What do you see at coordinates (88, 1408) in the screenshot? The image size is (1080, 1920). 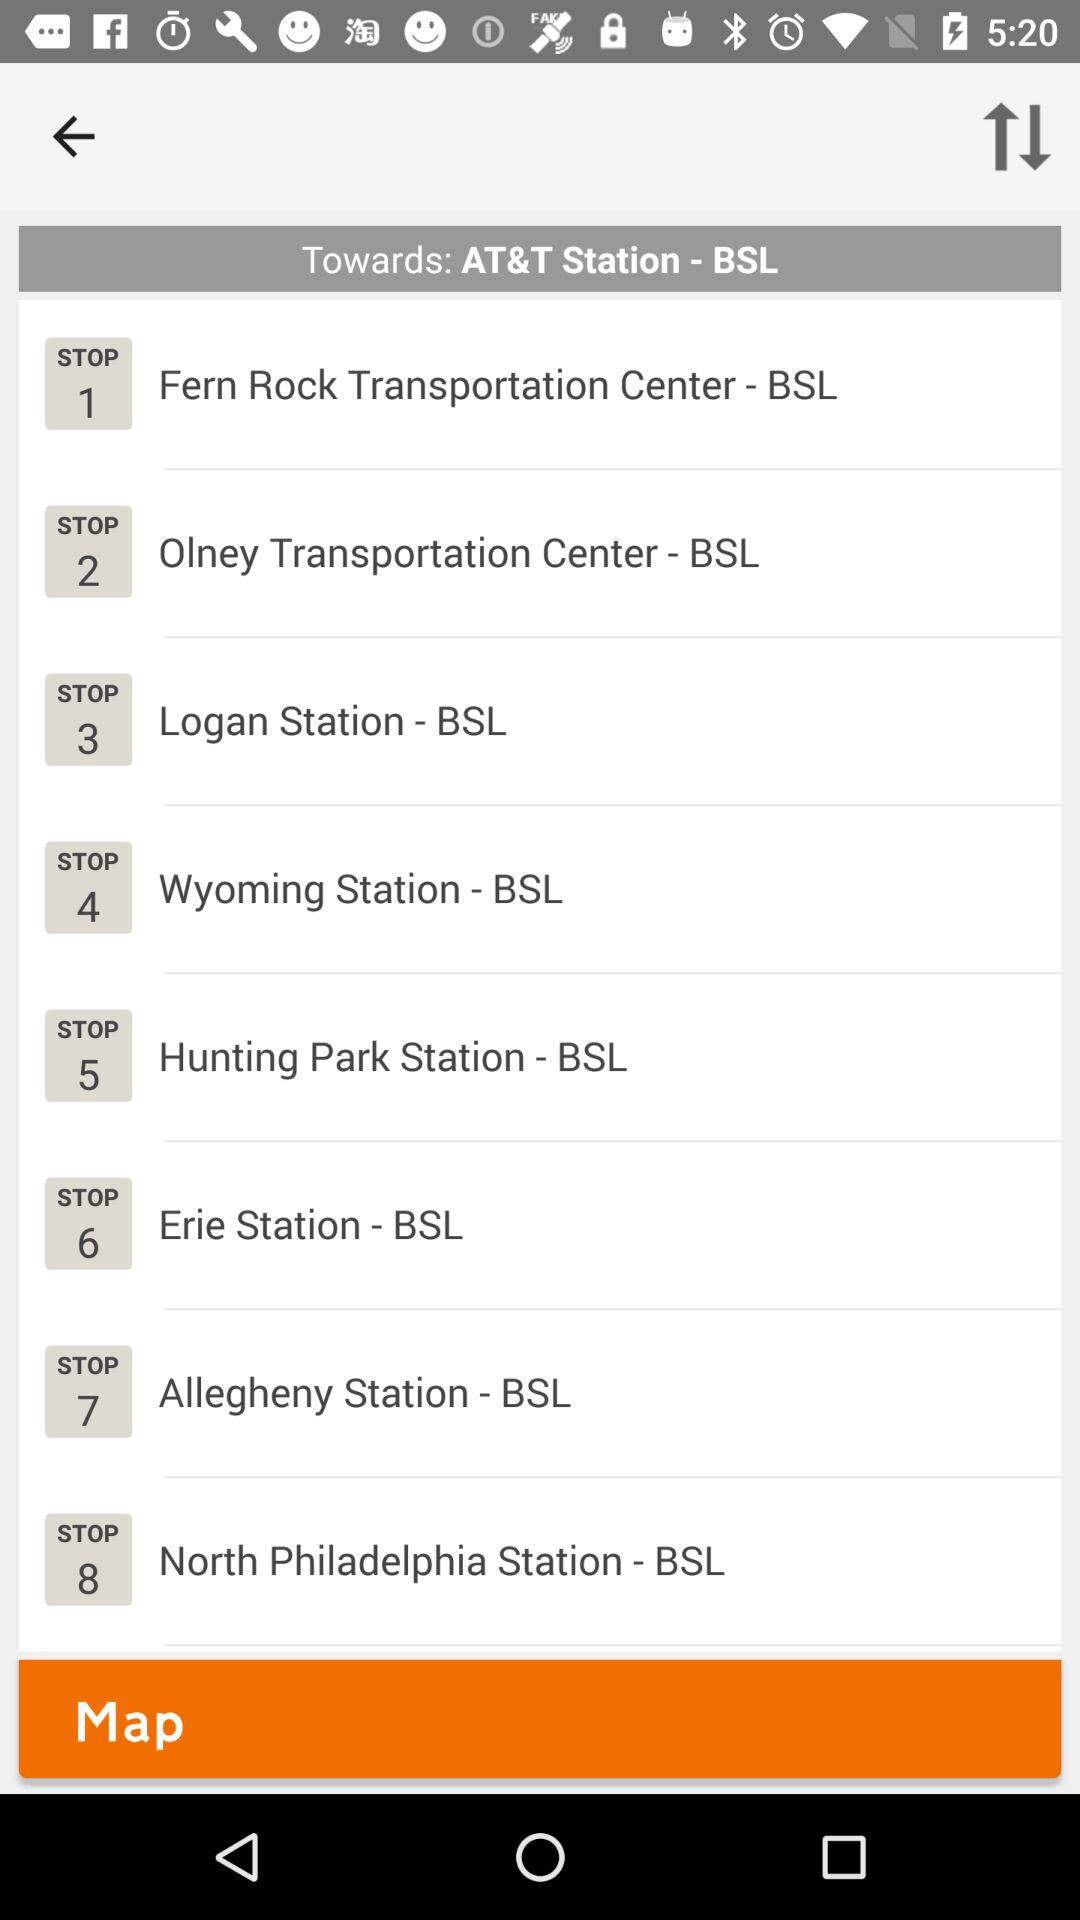 I see `click the item next to allegheny station - bsl app` at bounding box center [88, 1408].